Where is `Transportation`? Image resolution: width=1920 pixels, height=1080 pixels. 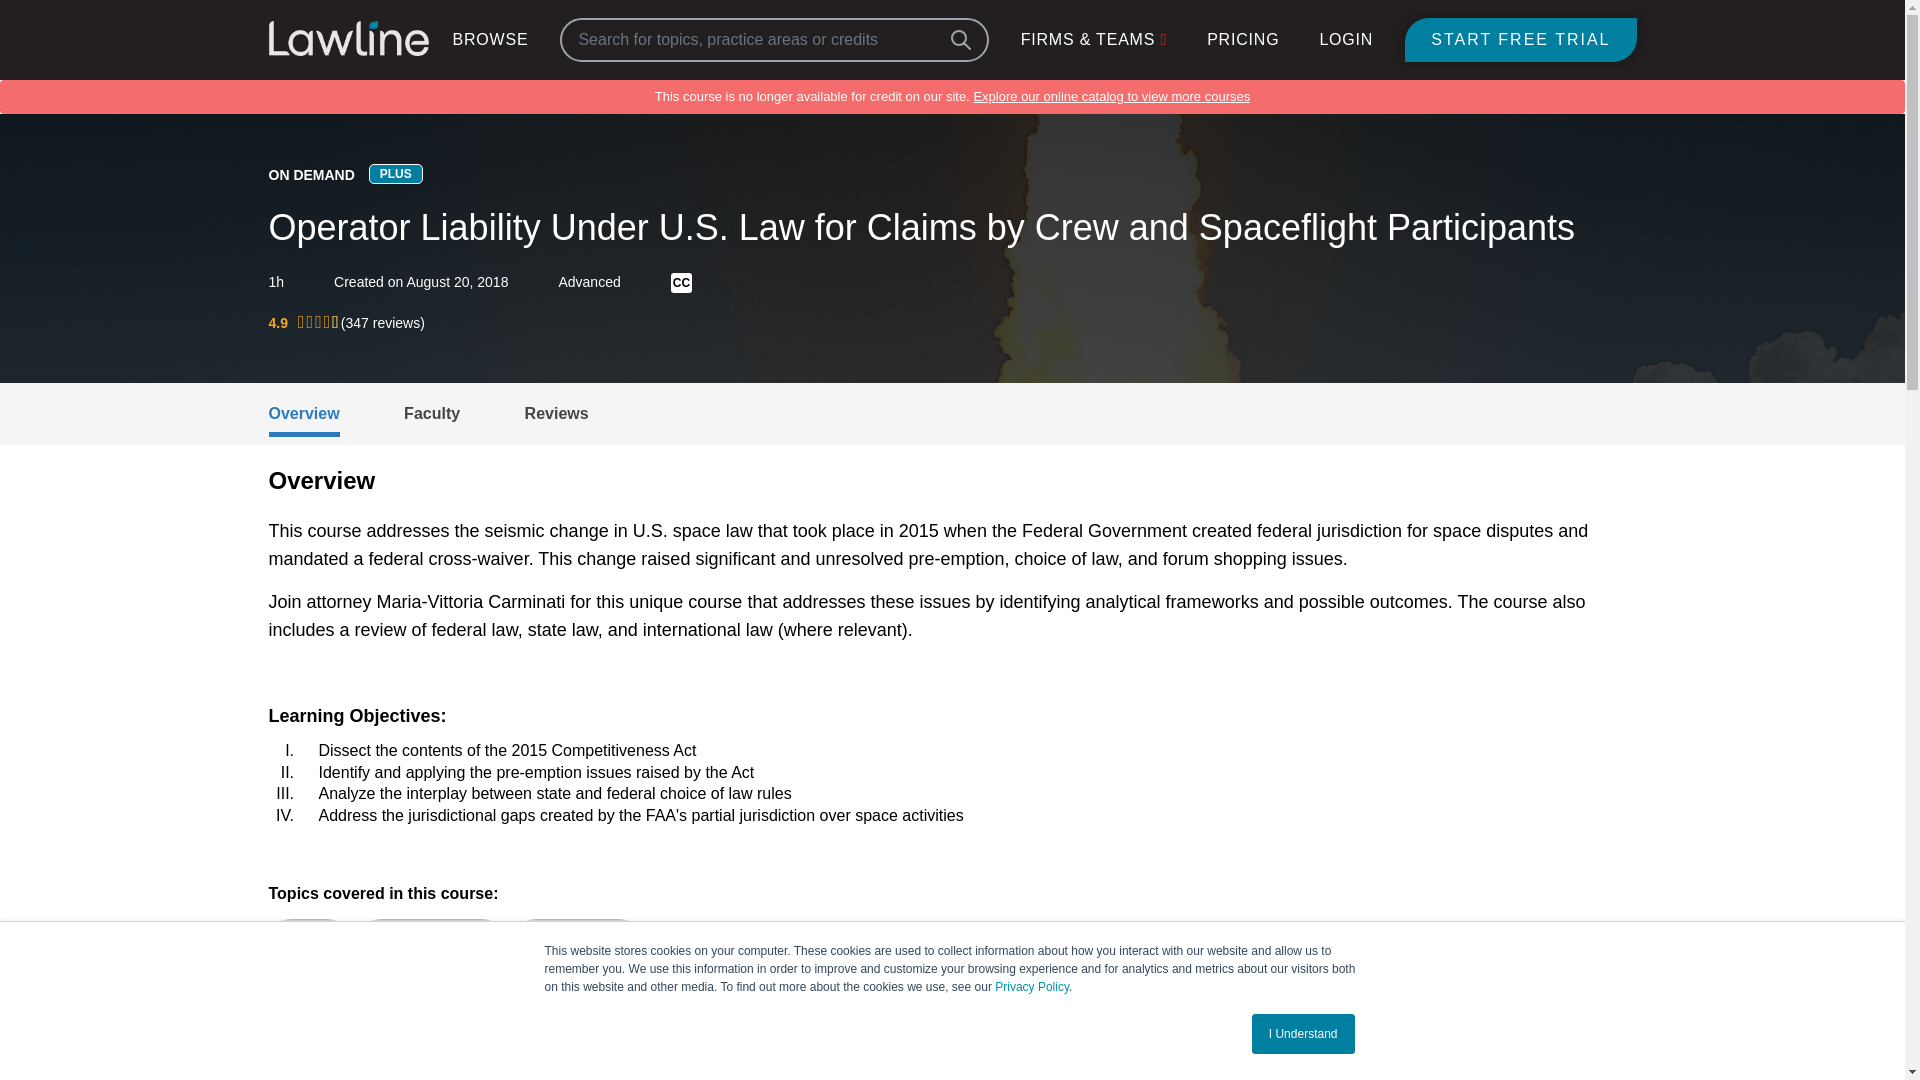 Transportation is located at coordinates (578, 941).